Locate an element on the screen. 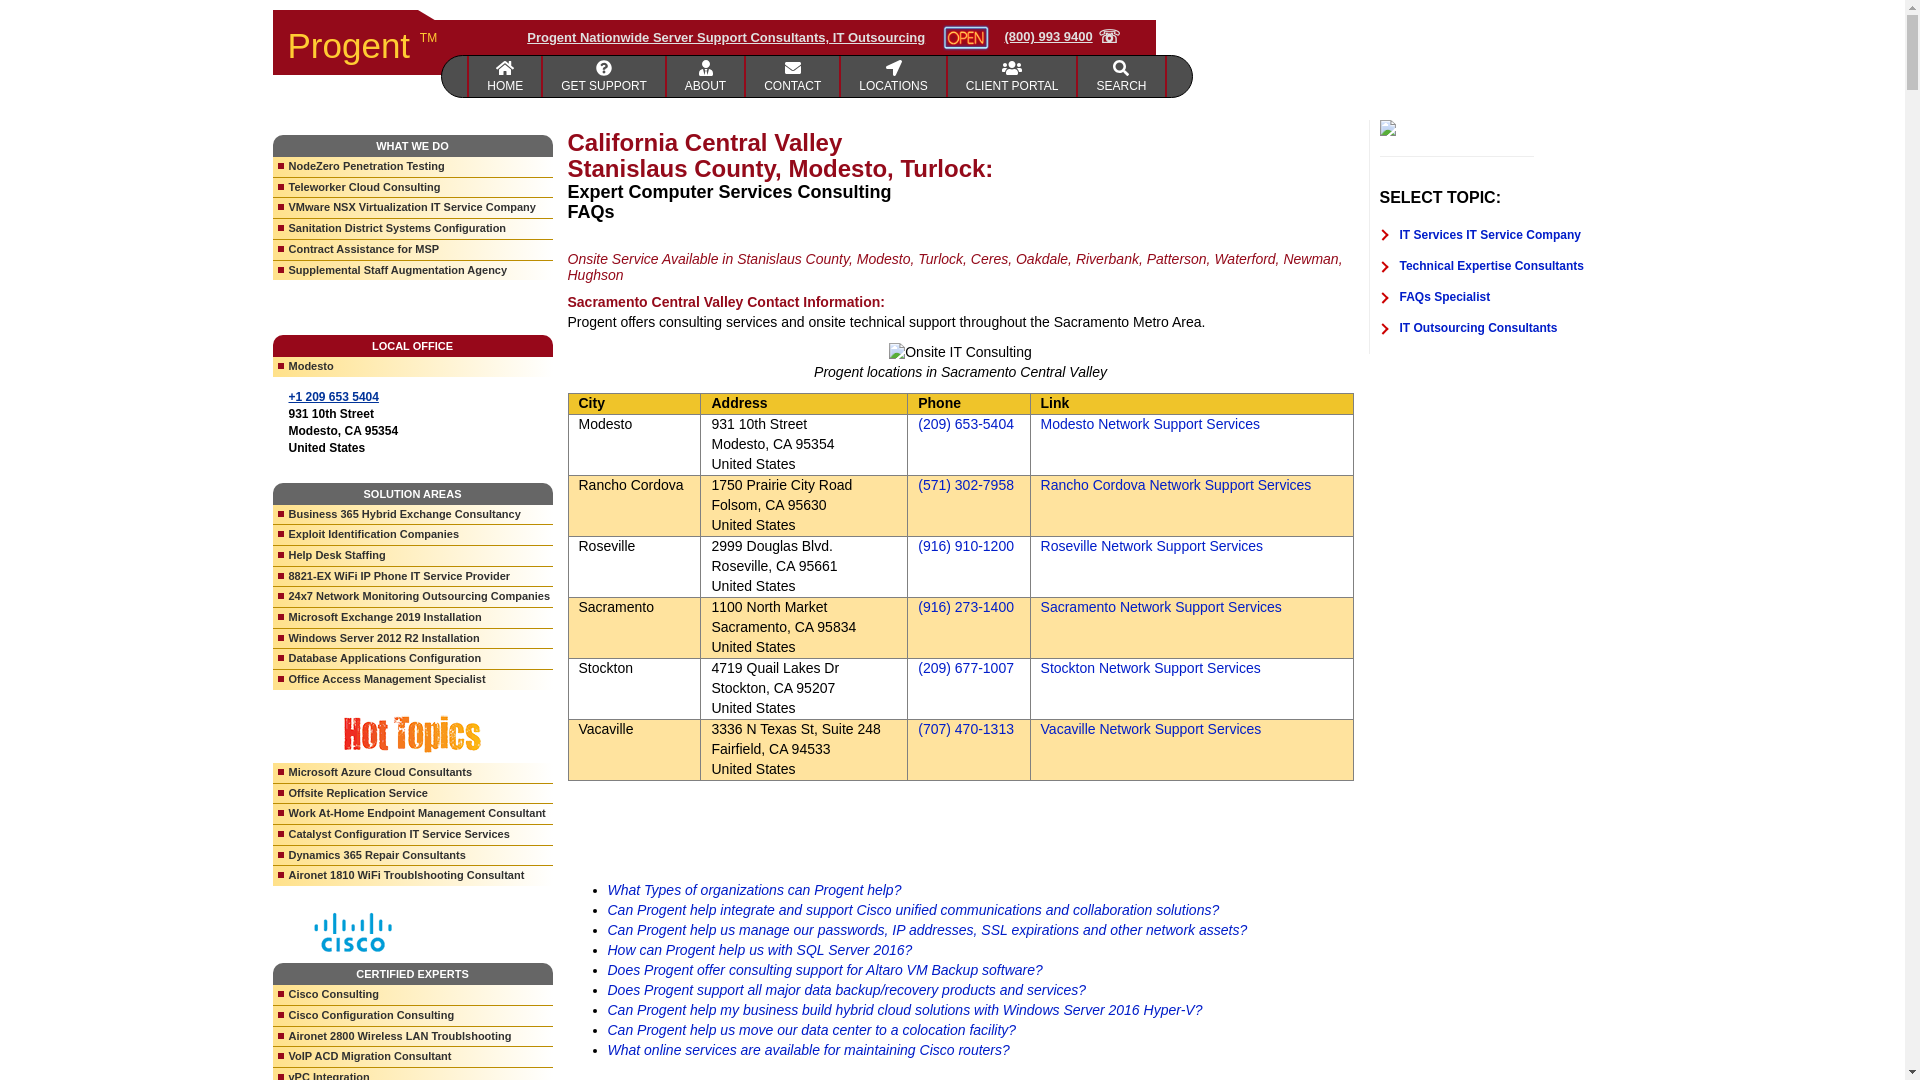 This screenshot has width=1920, height=1080. Offsite Replication Service is located at coordinates (412, 794).